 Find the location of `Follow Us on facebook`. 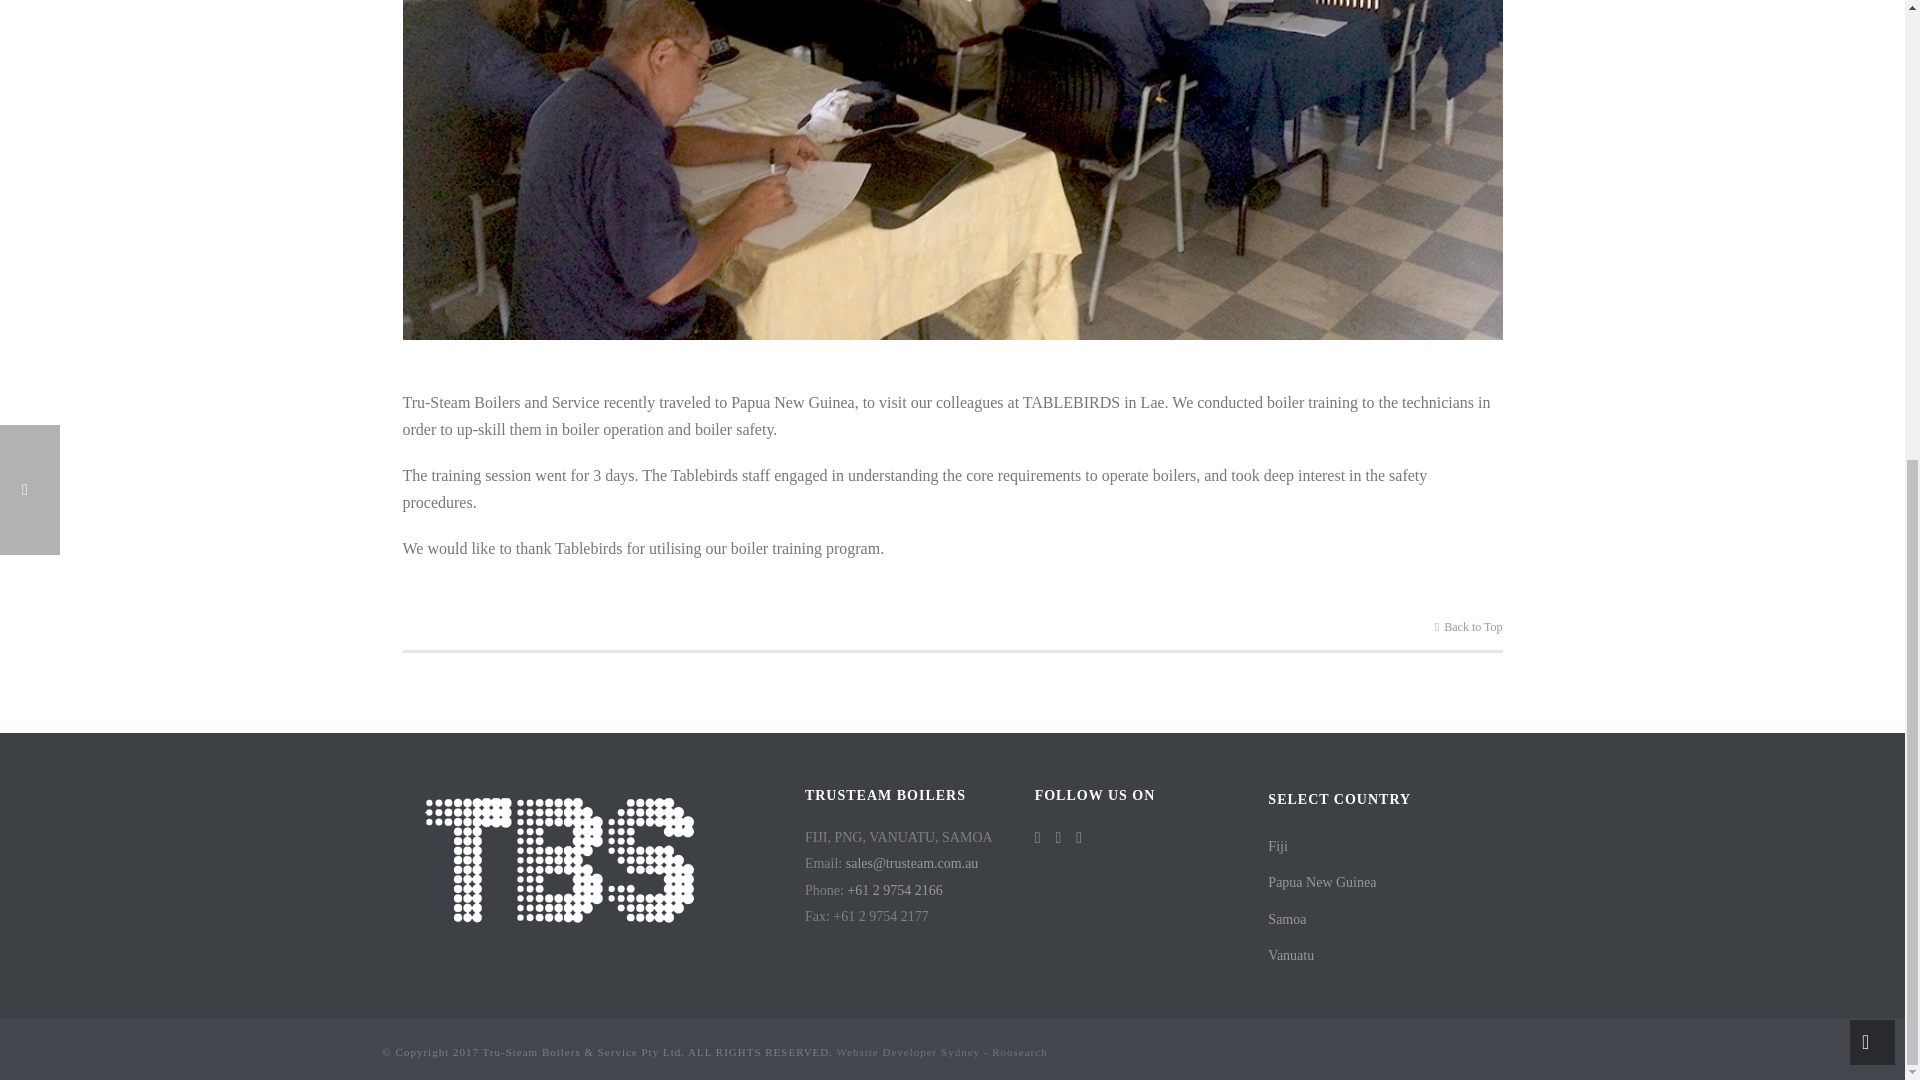

Follow Us on facebook is located at coordinates (1037, 838).